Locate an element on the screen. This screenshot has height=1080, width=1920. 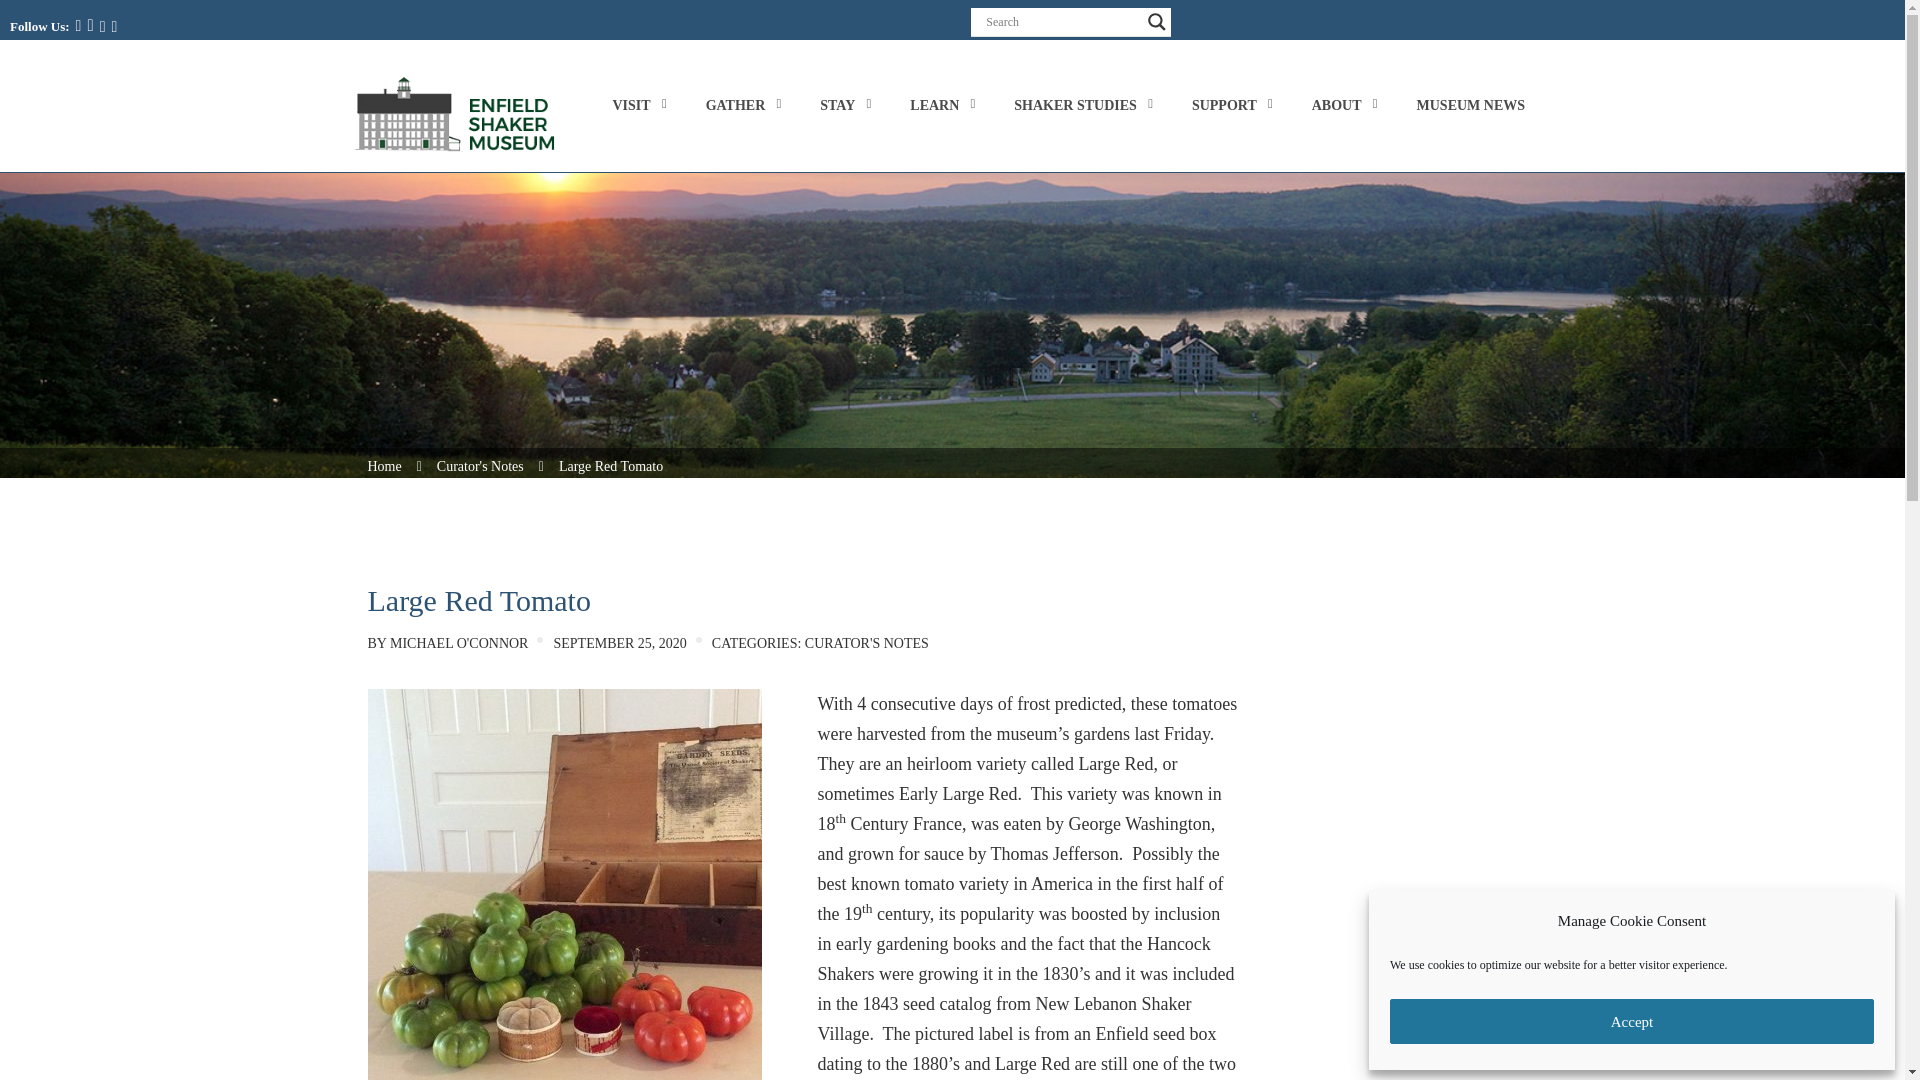
Accept is located at coordinates (1632, 1022).